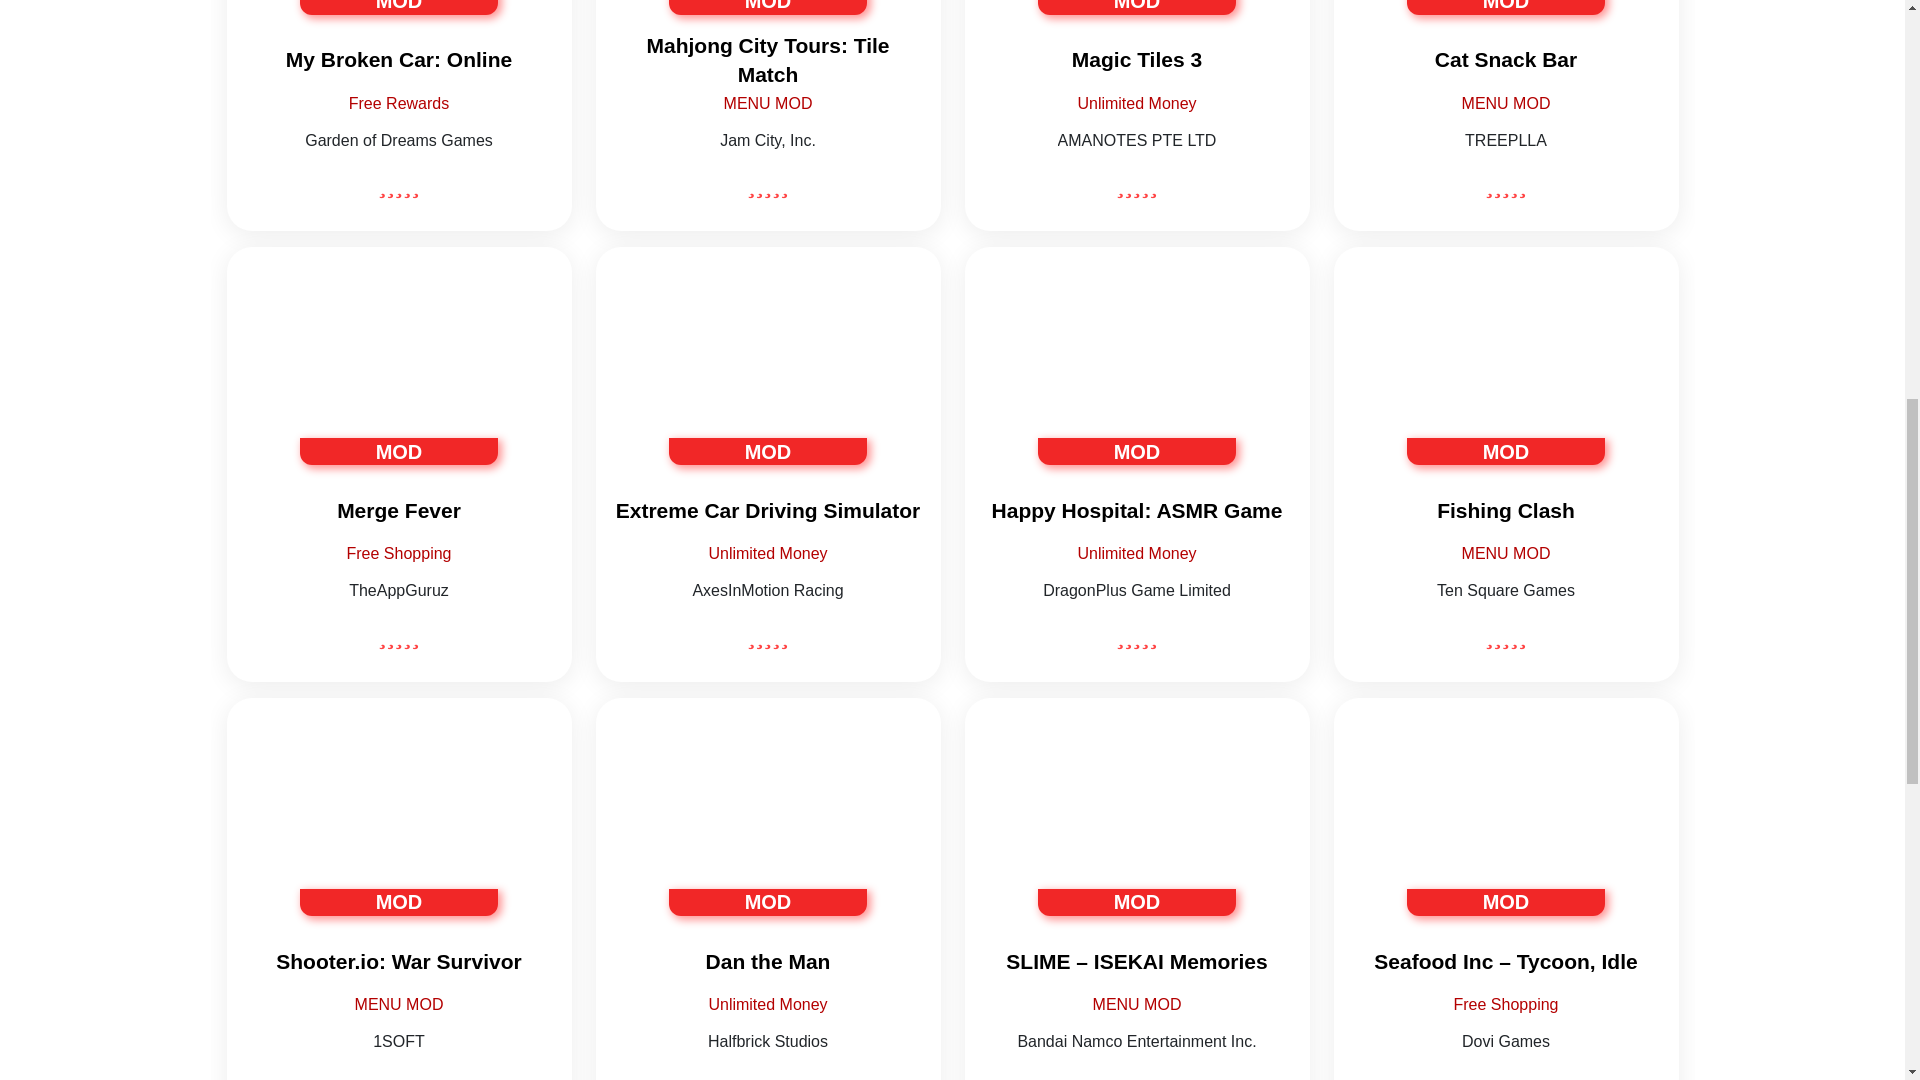  What do you see at coordinates (768, 510) in the screenshot?
I see `Extreme Car Driving Simulator` at bounding box center [768, 510].